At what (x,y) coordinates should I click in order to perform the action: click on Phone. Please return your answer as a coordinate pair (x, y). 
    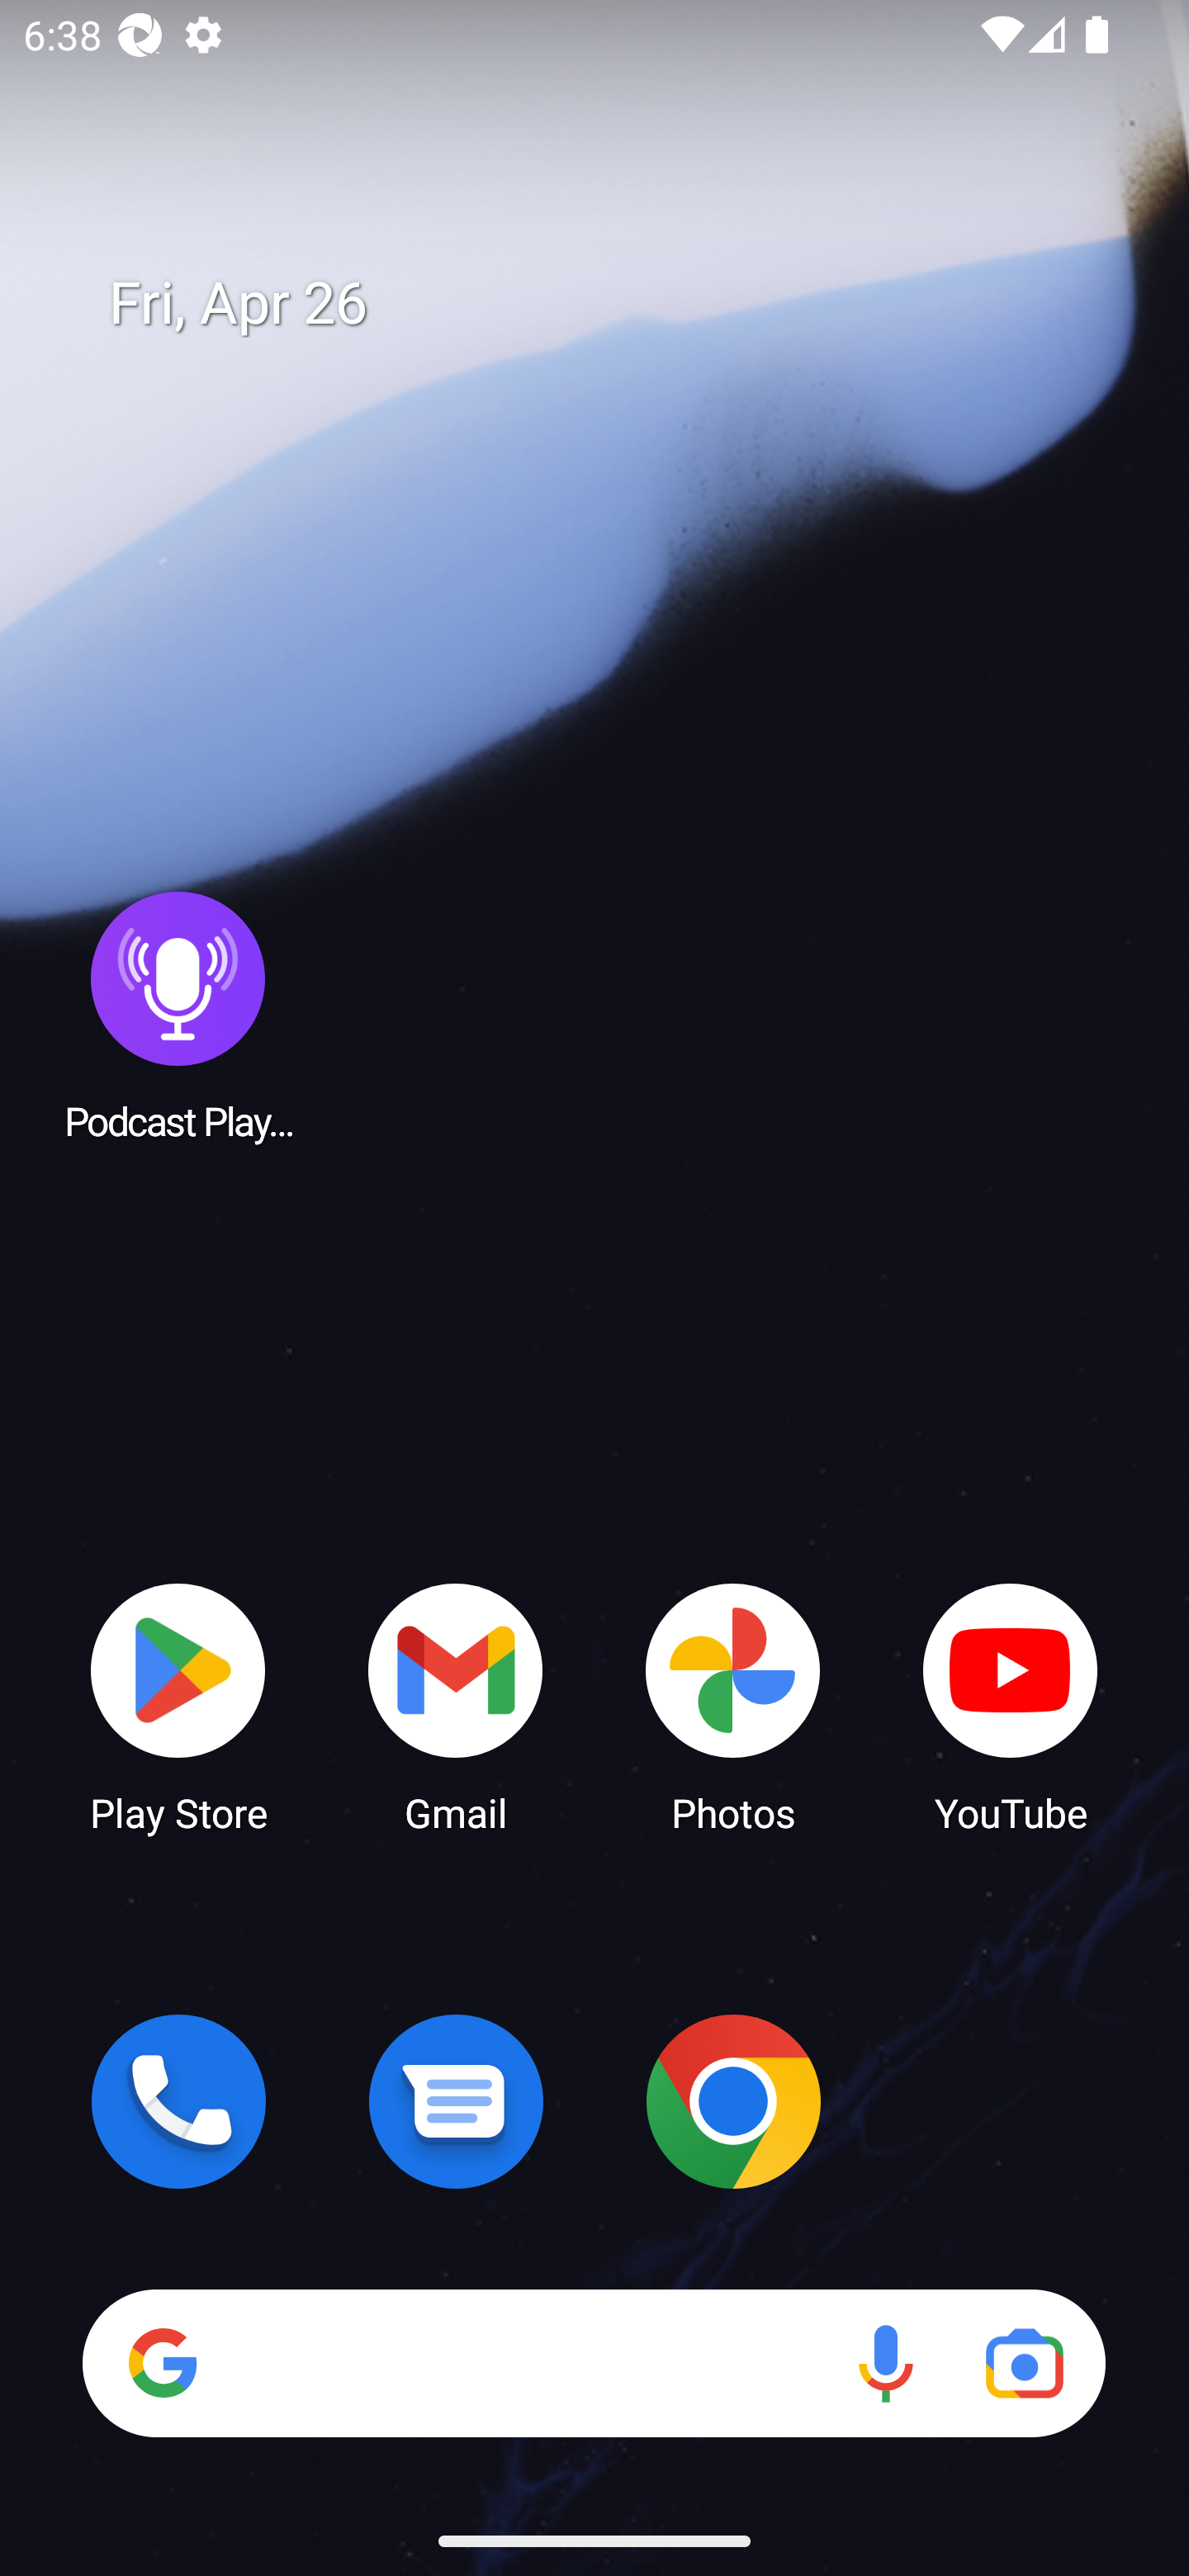
    Looking at the image, I should click on (178, 2101).